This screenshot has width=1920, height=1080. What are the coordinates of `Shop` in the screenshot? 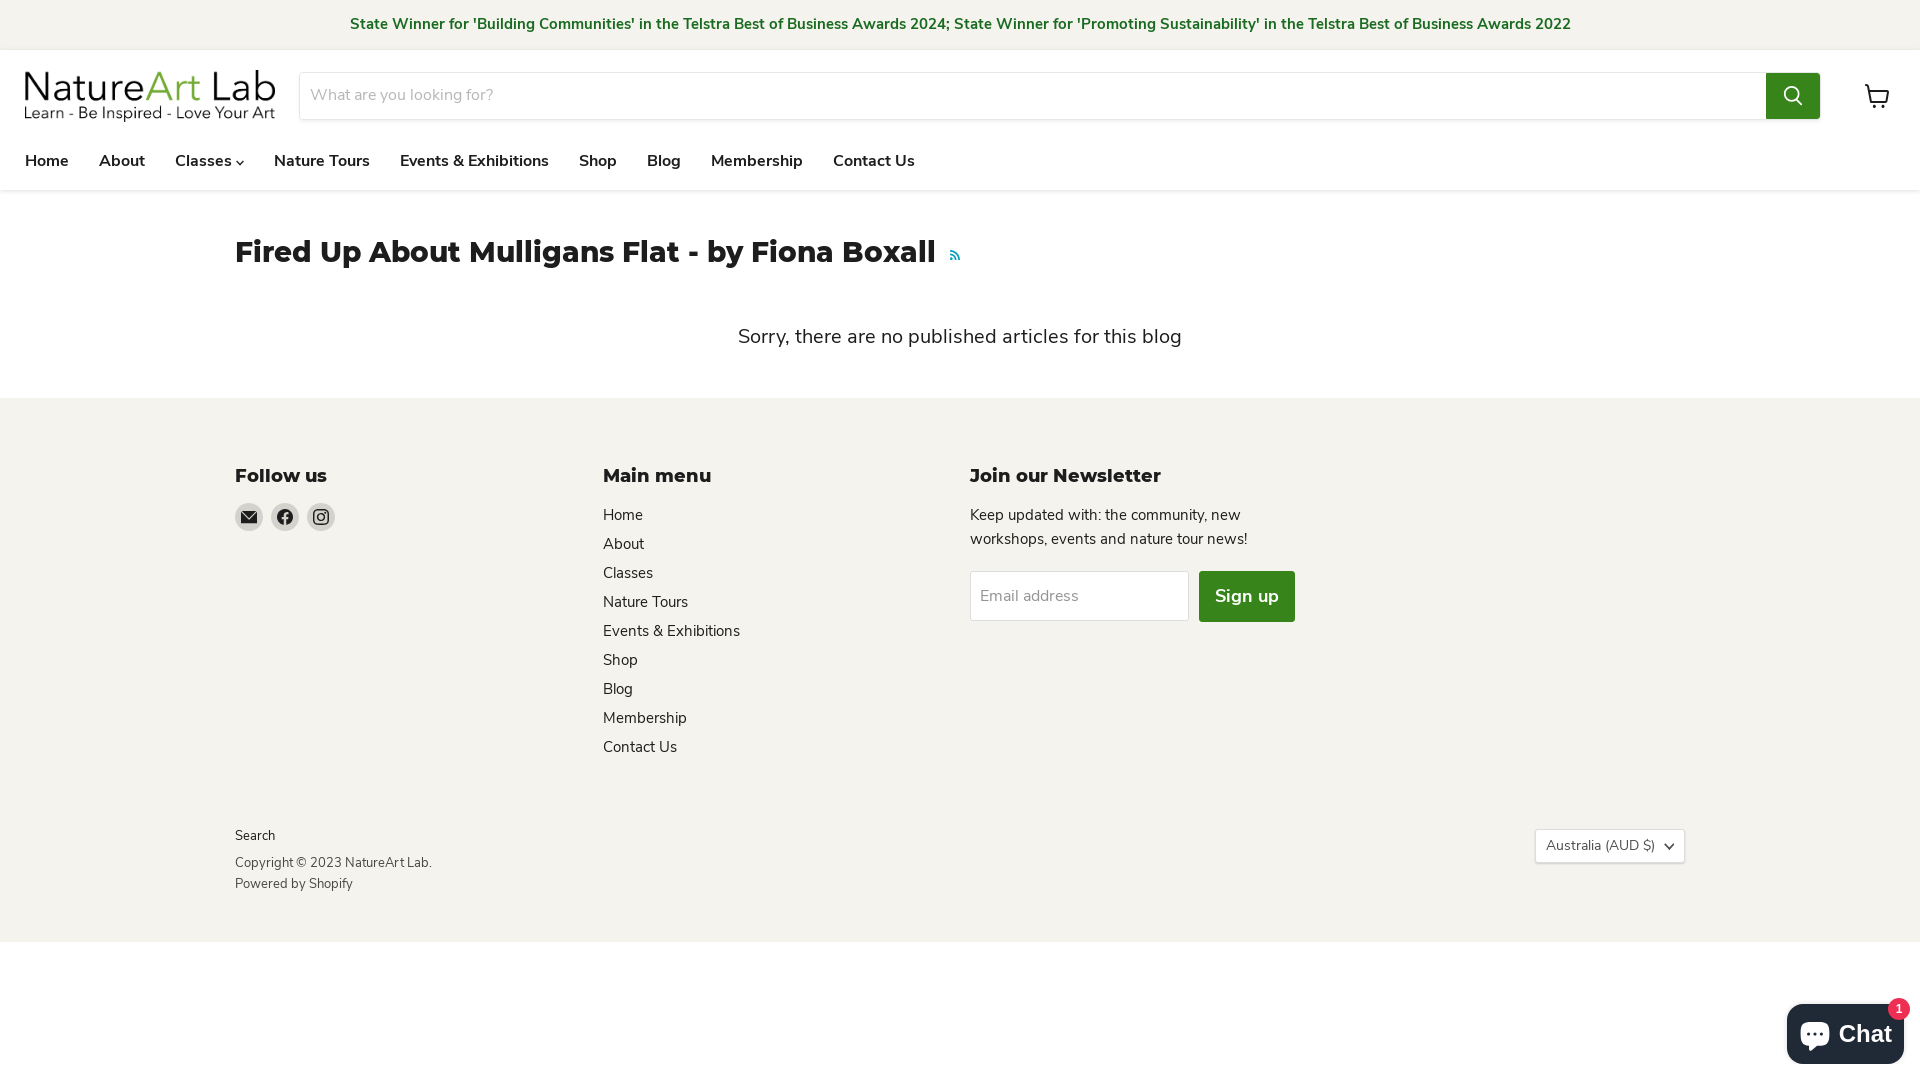 It's located at (598, 161).